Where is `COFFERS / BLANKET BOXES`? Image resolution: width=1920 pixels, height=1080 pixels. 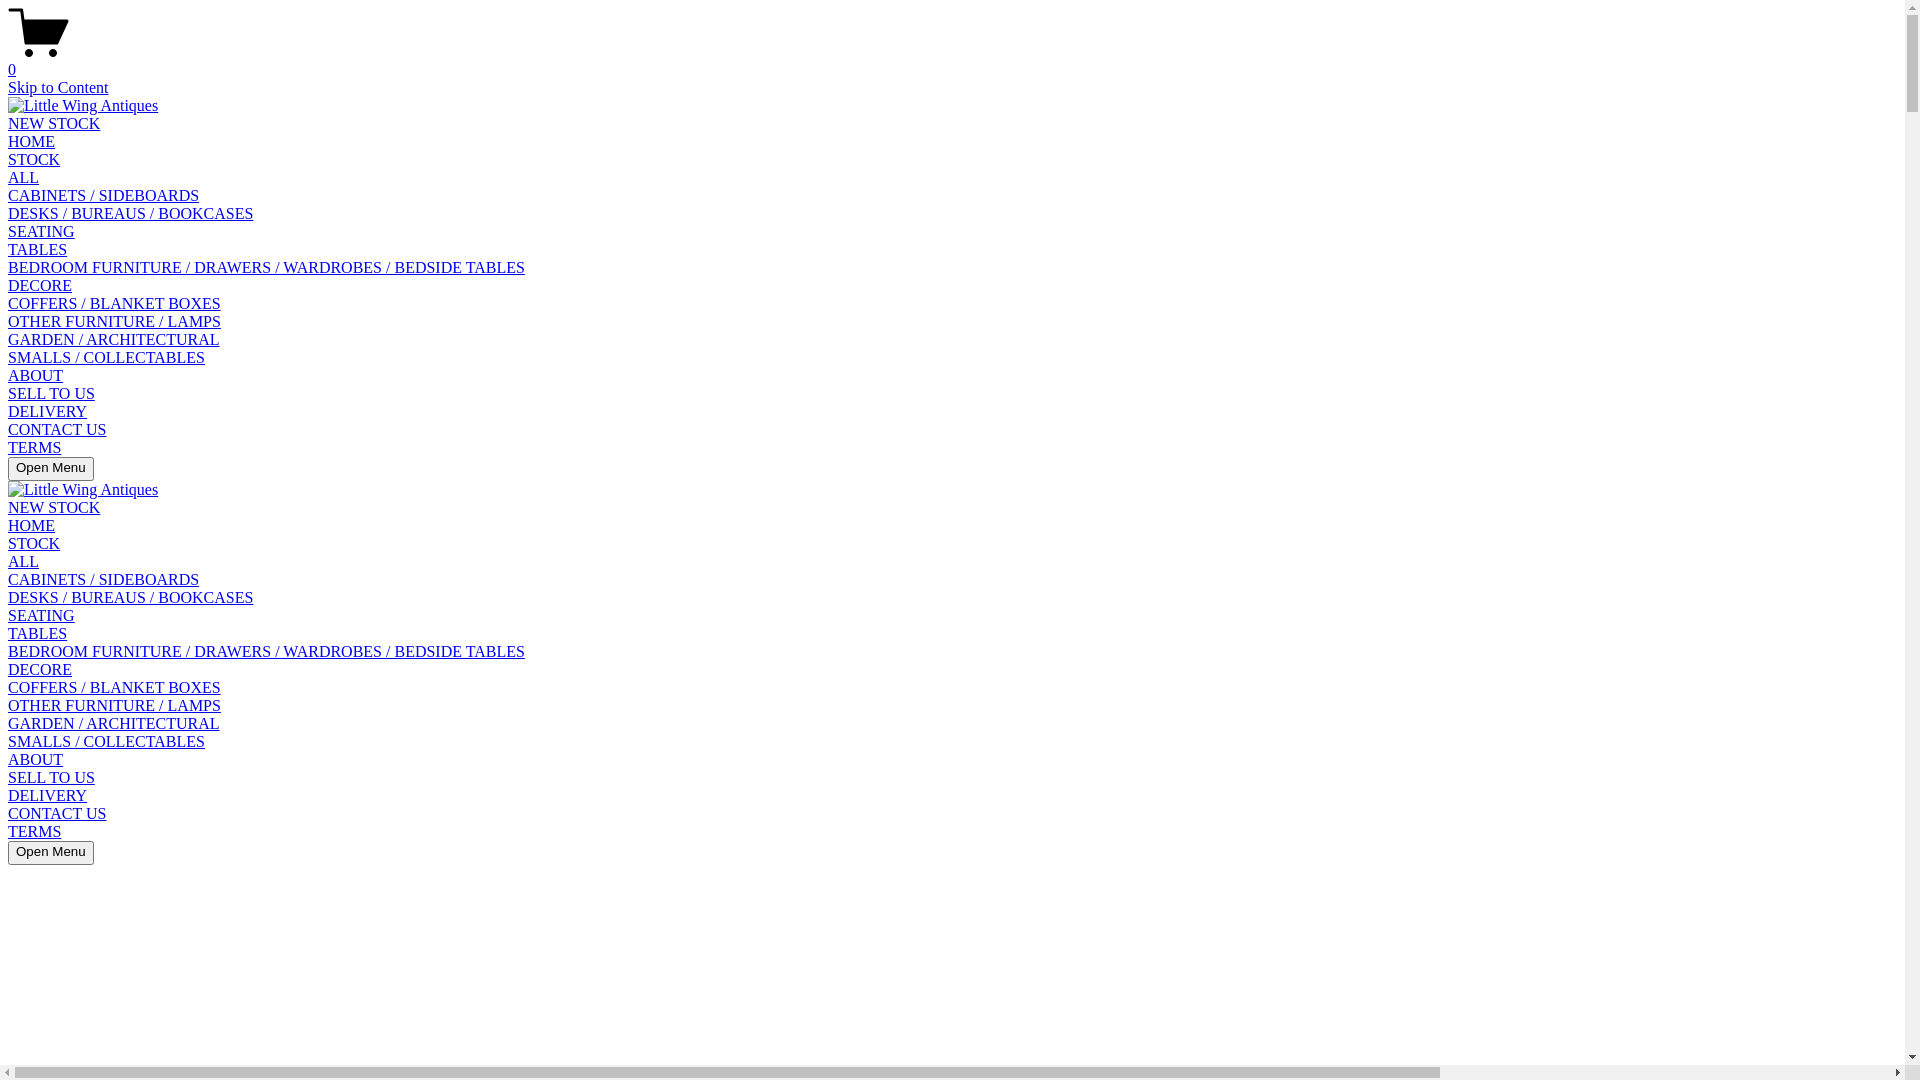 COFFERS / BLANKET BOXES is located at coordinates (114, 688).